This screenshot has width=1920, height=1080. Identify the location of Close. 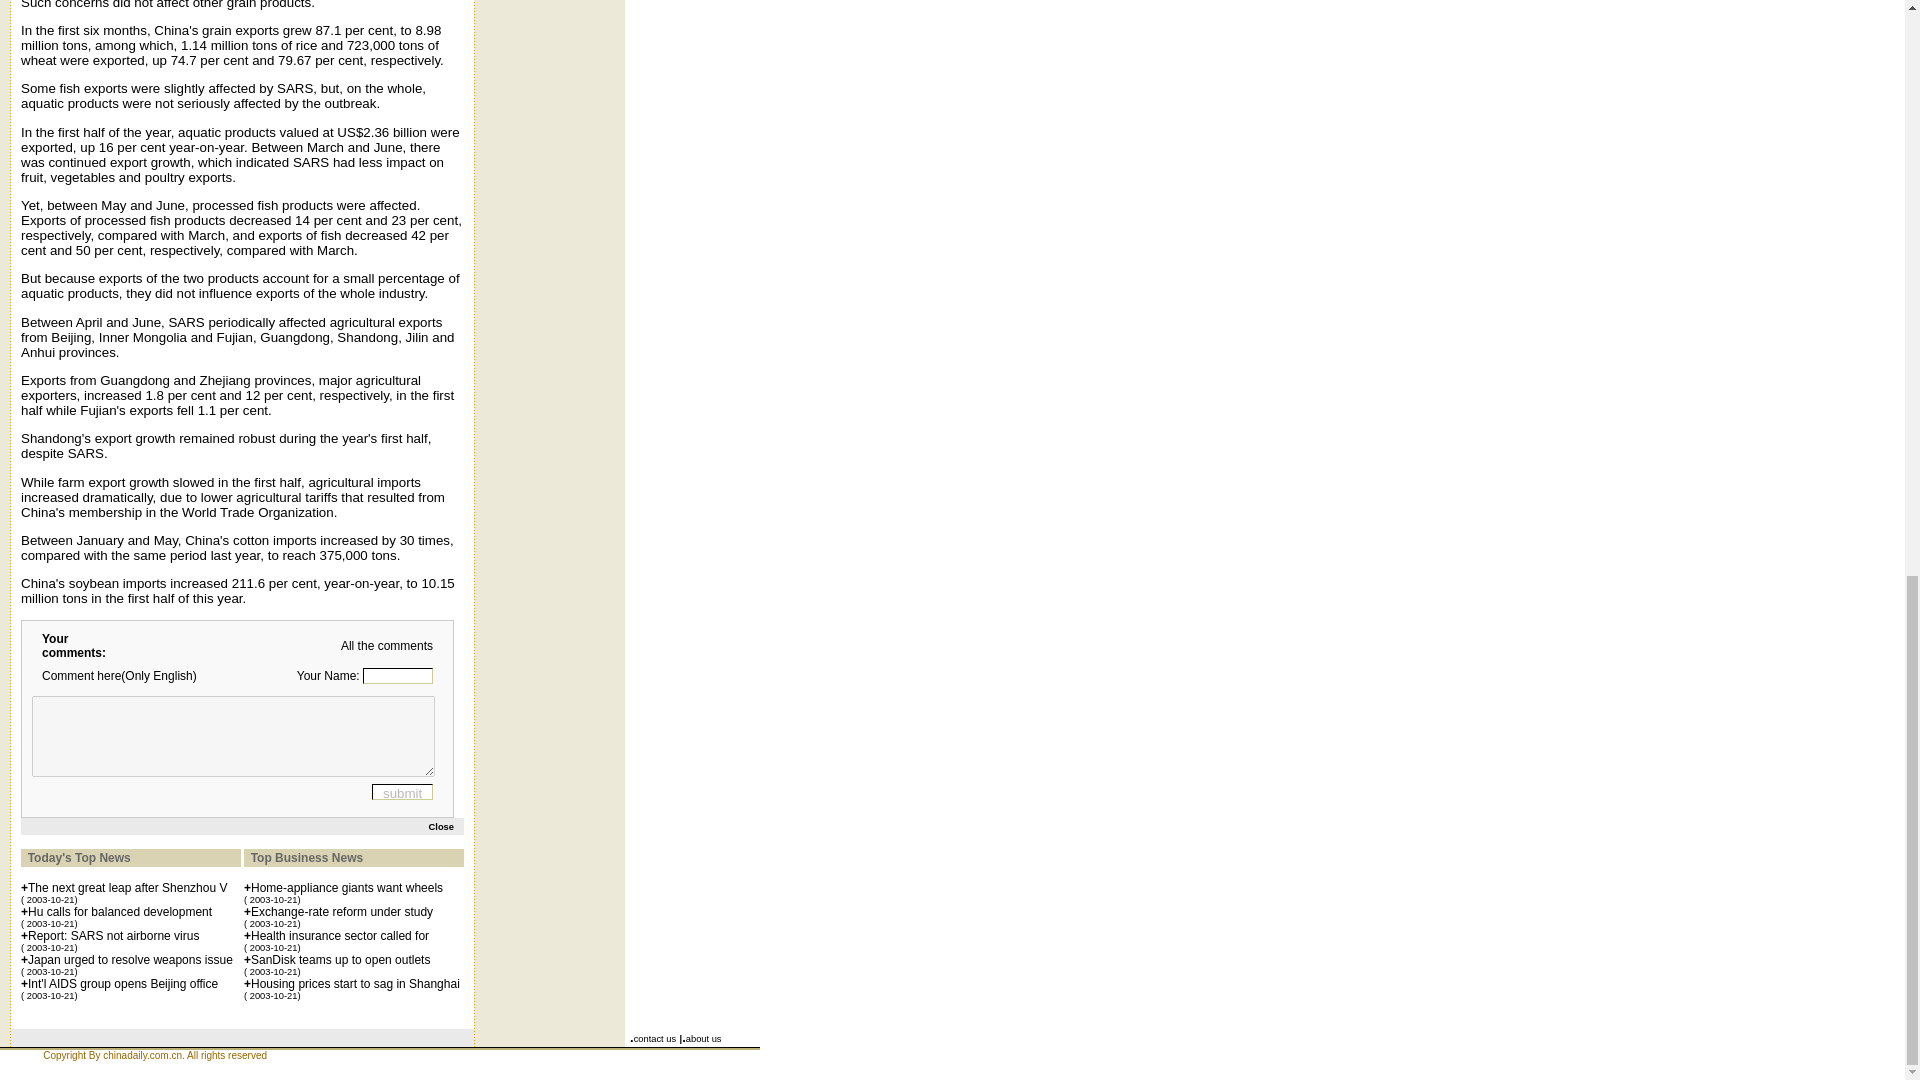
(440, 825).